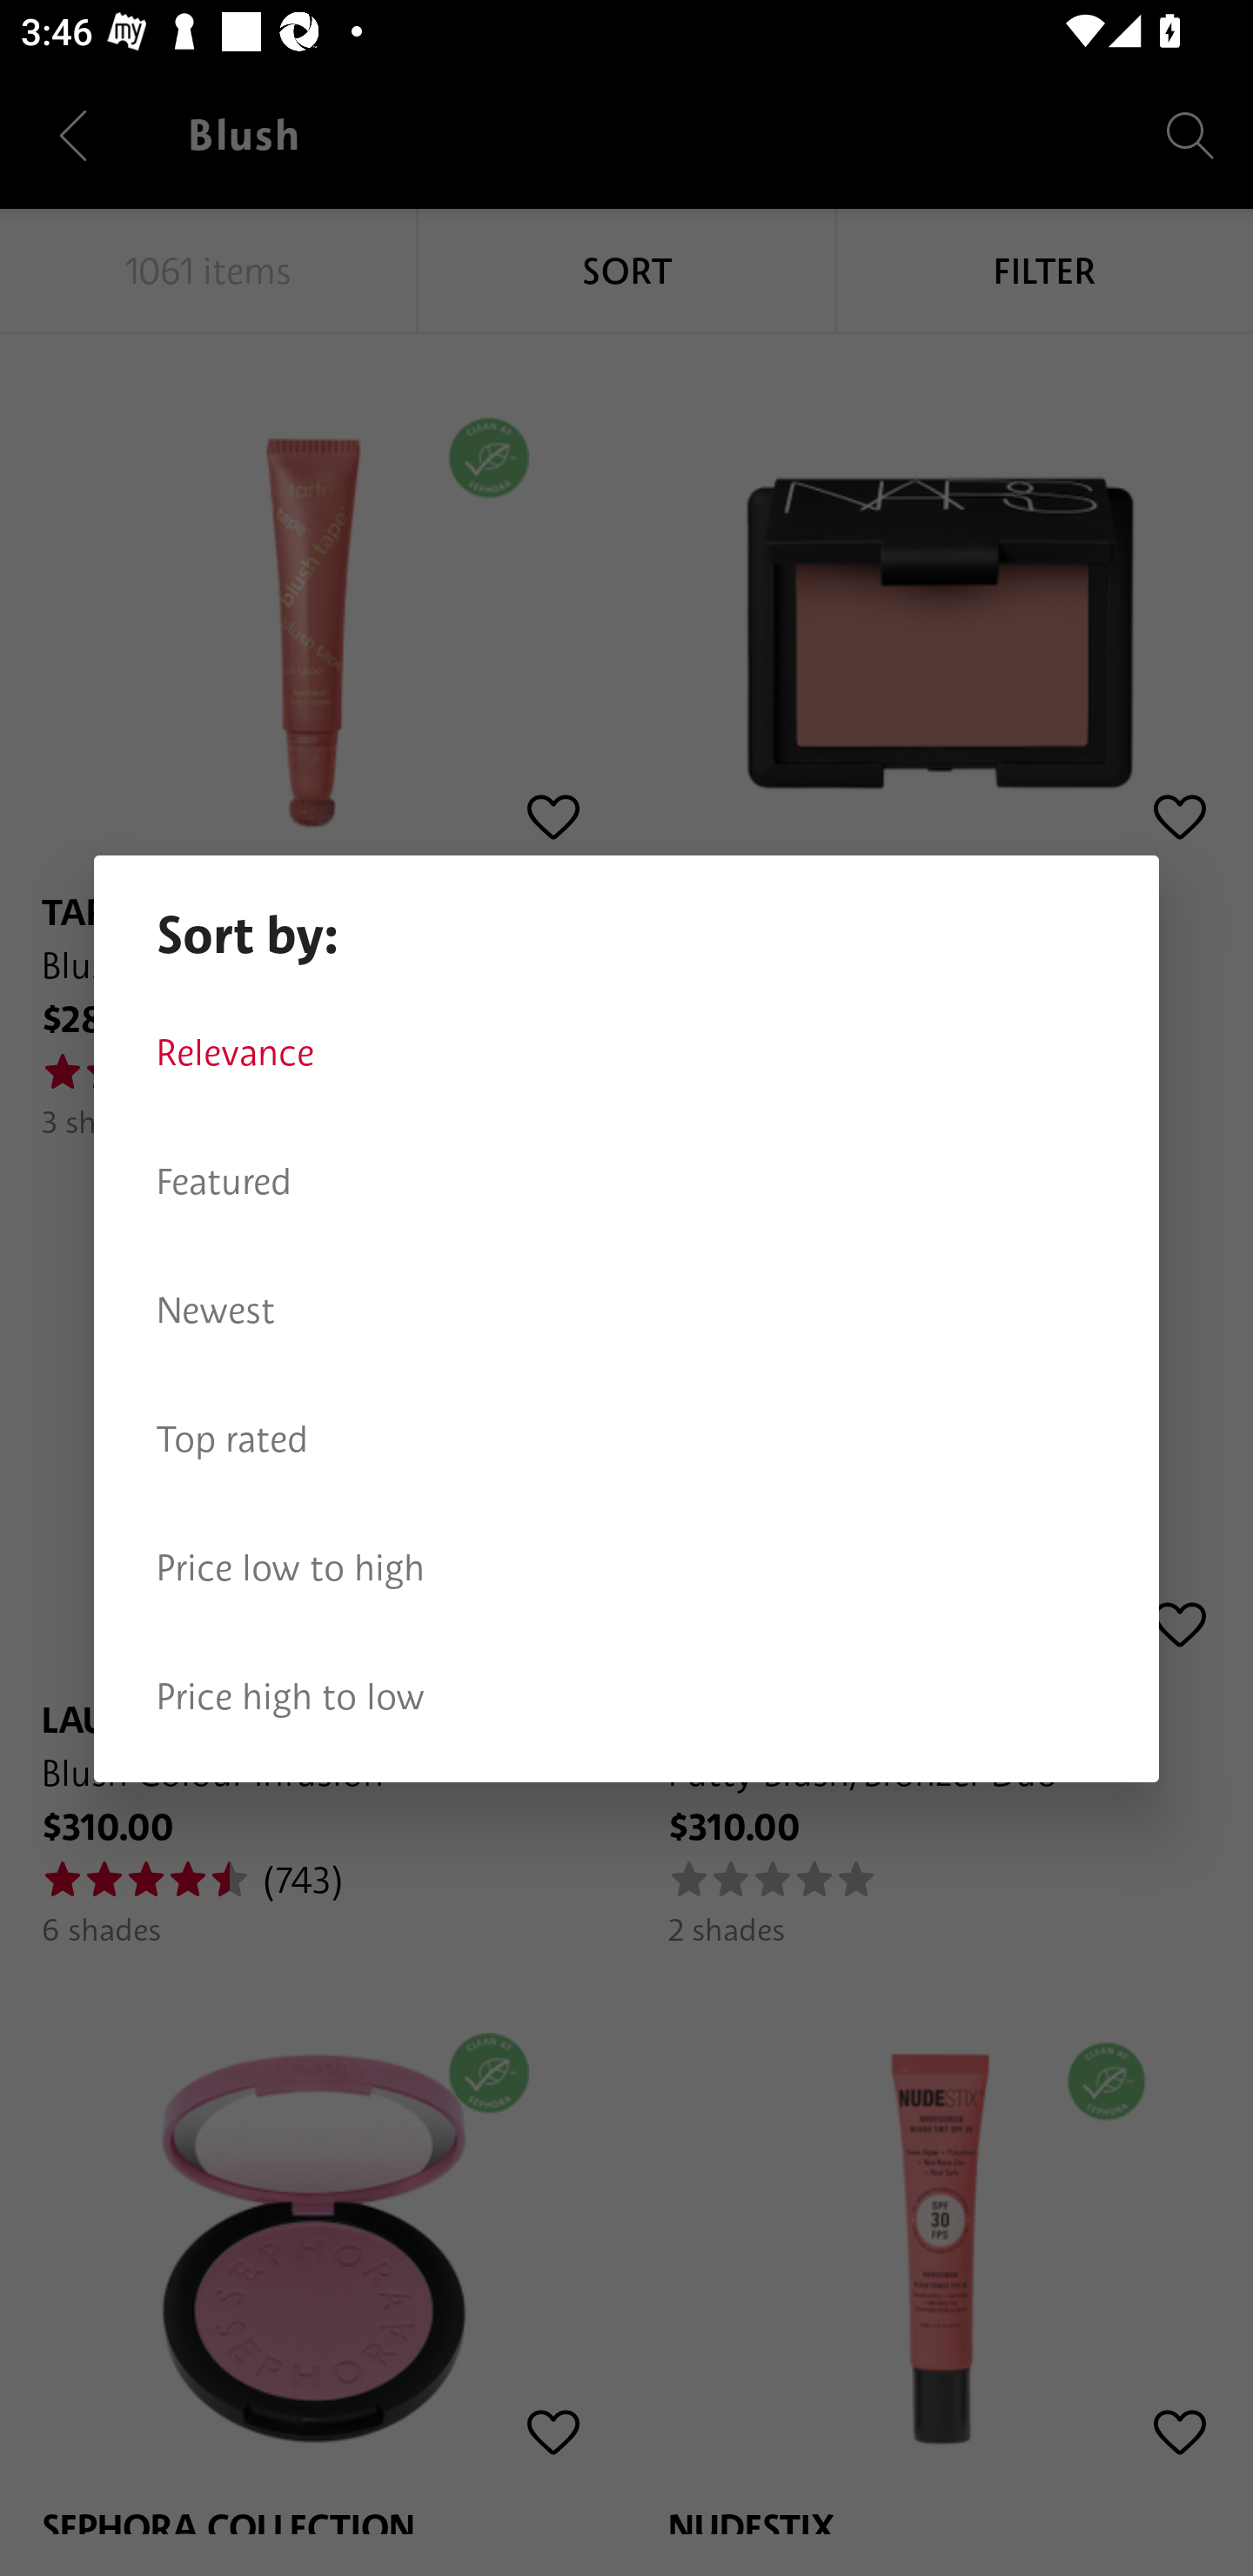 The width and height of the screenshot is (1253, 2576). What do you see at coordinates (626, 1568) in the screenshot?
I see `Price low to high` at bounding box center [626, 1568].